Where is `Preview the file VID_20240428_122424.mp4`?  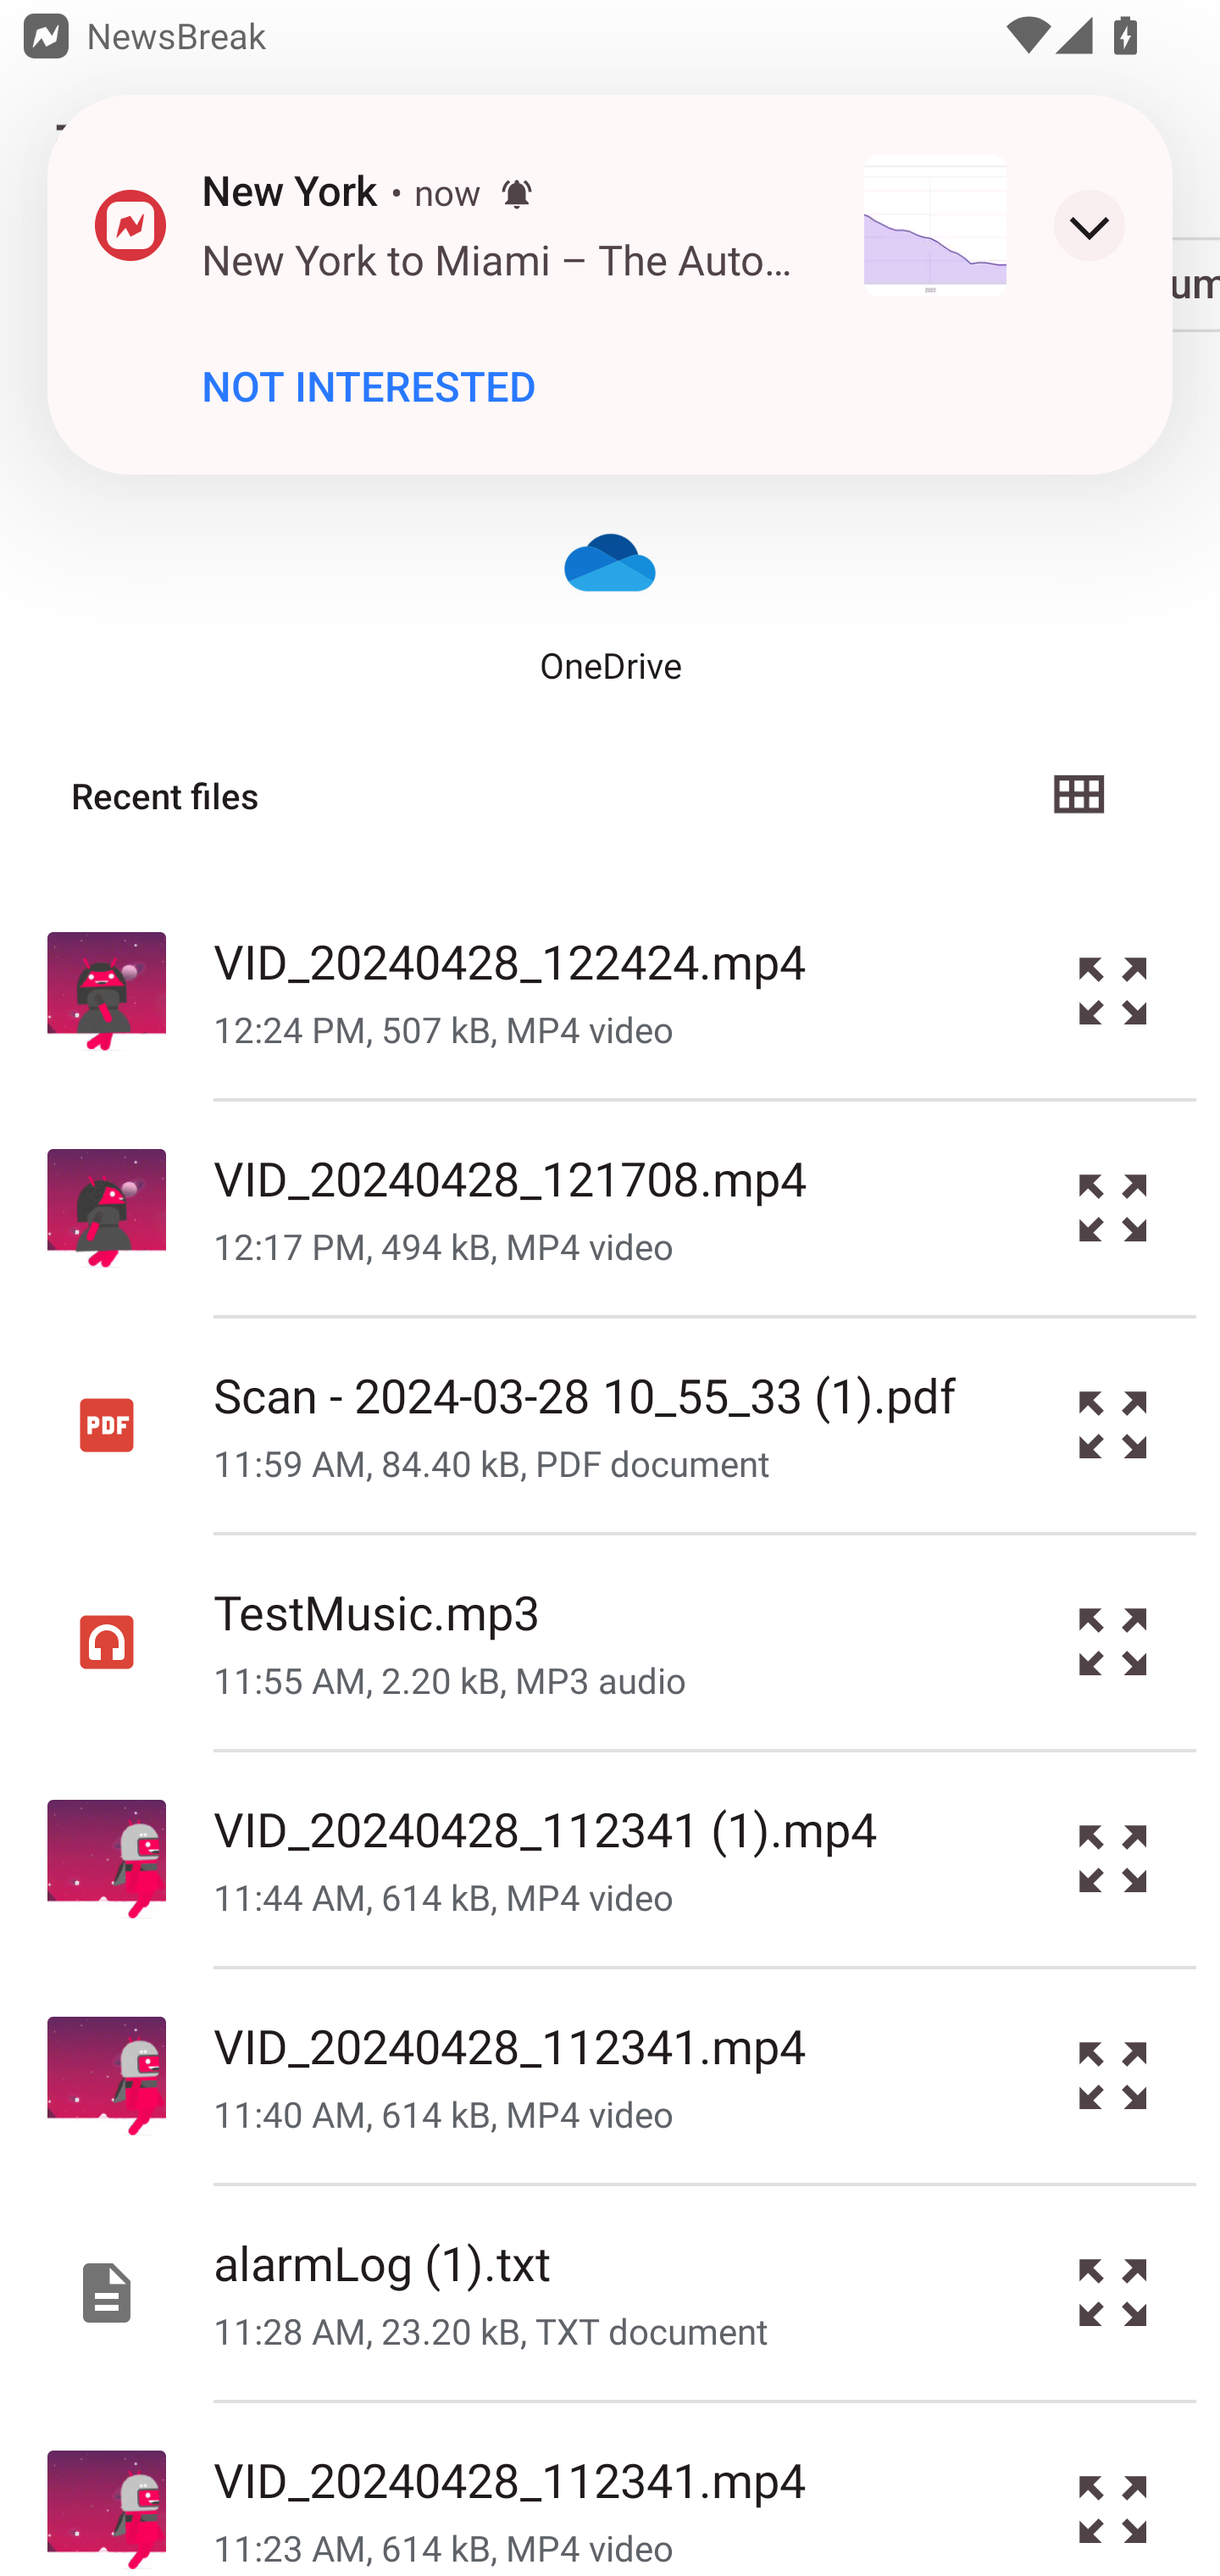 Preview the file VID_20240428_122424.mp4 is located at coordinates (1113, 990).